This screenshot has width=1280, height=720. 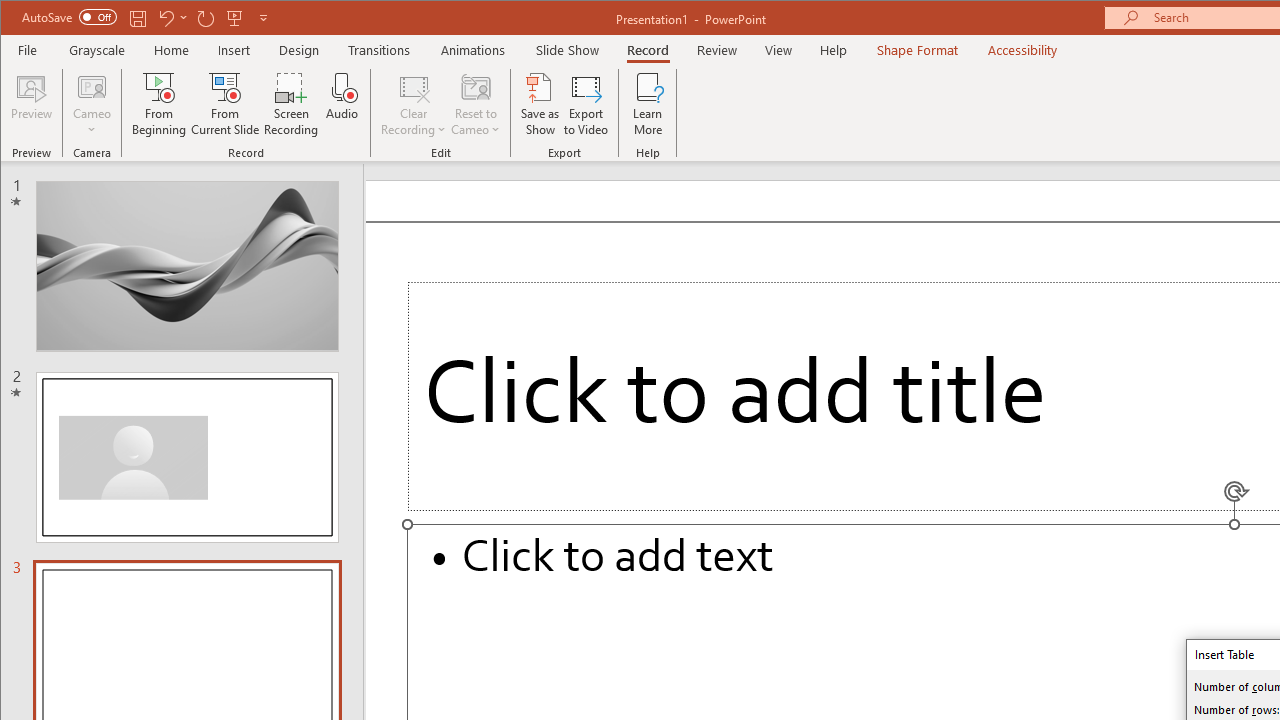 What do you see at coordinates (292, 104) in the screenshot?
I see `Screen Recording` at bounding box center [292, 104].